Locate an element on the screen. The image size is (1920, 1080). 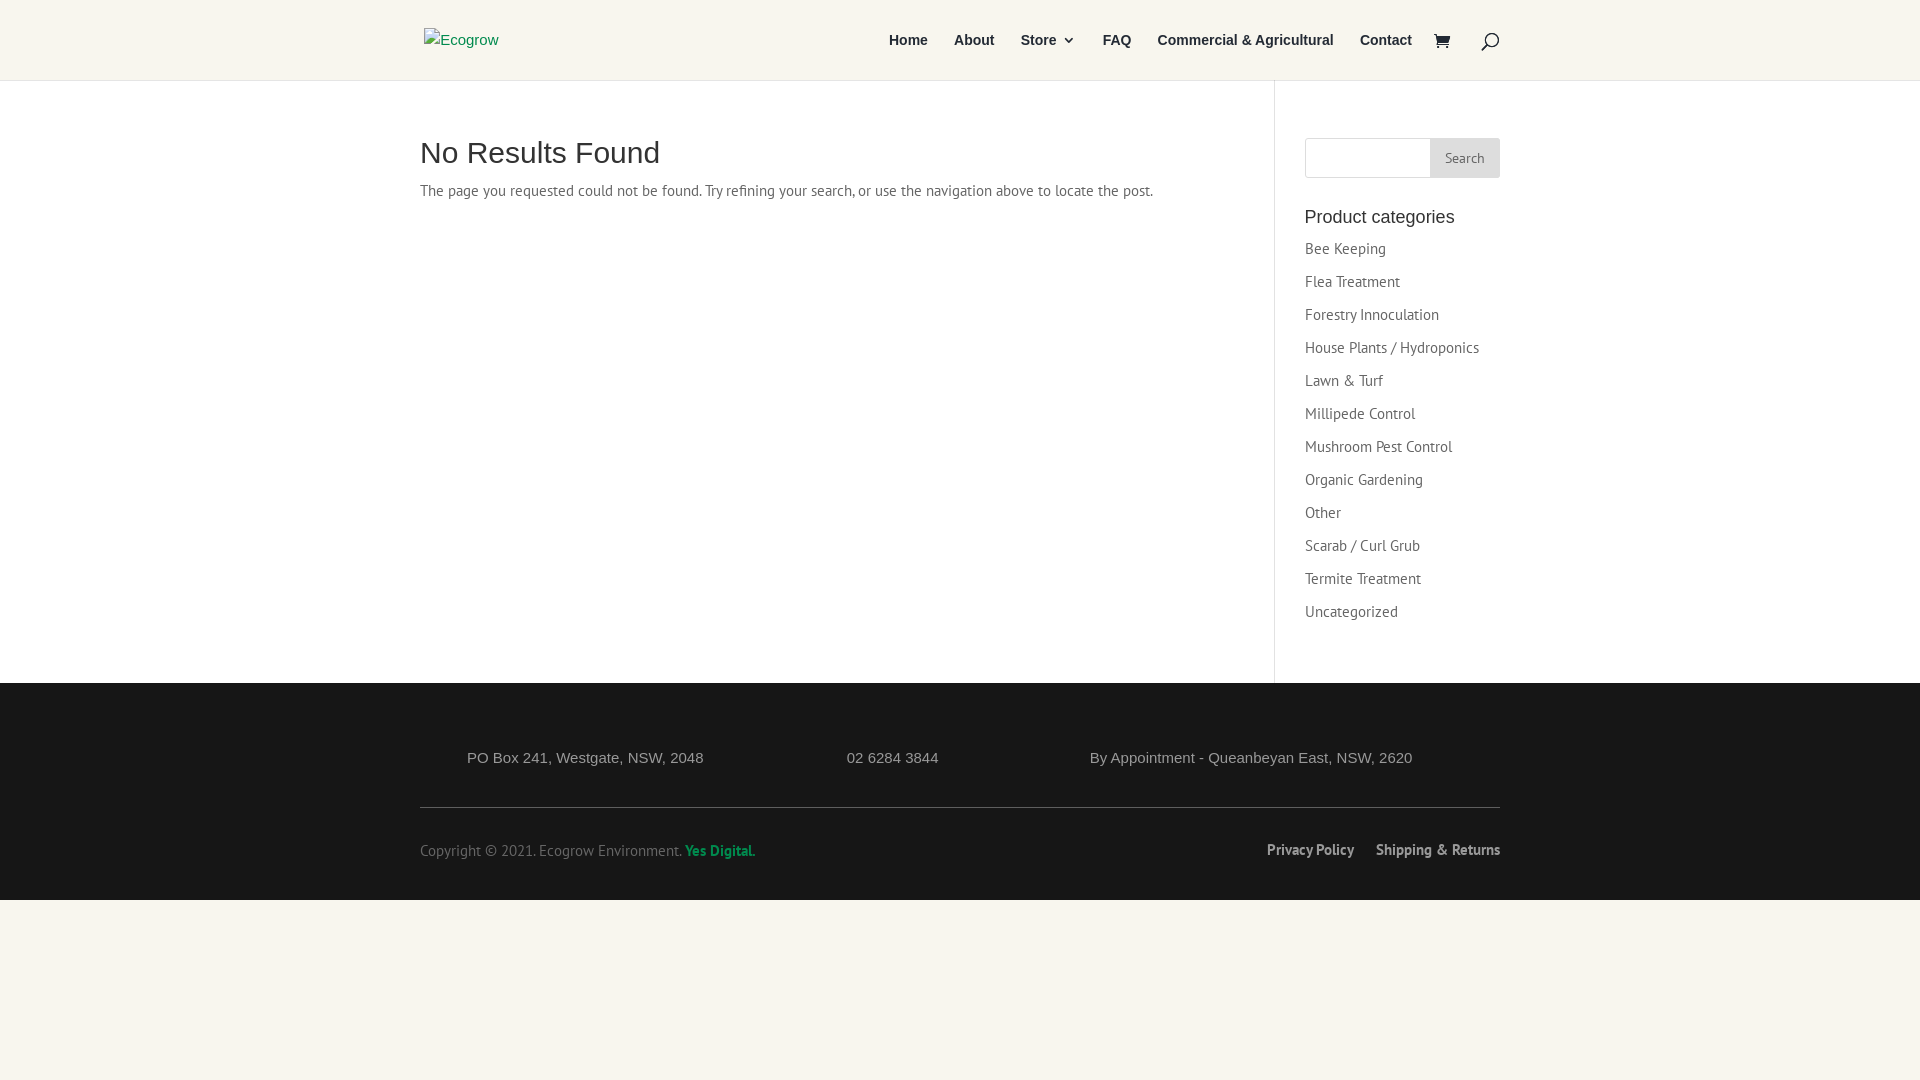
FAQ is located at coordinates (1118, 56).